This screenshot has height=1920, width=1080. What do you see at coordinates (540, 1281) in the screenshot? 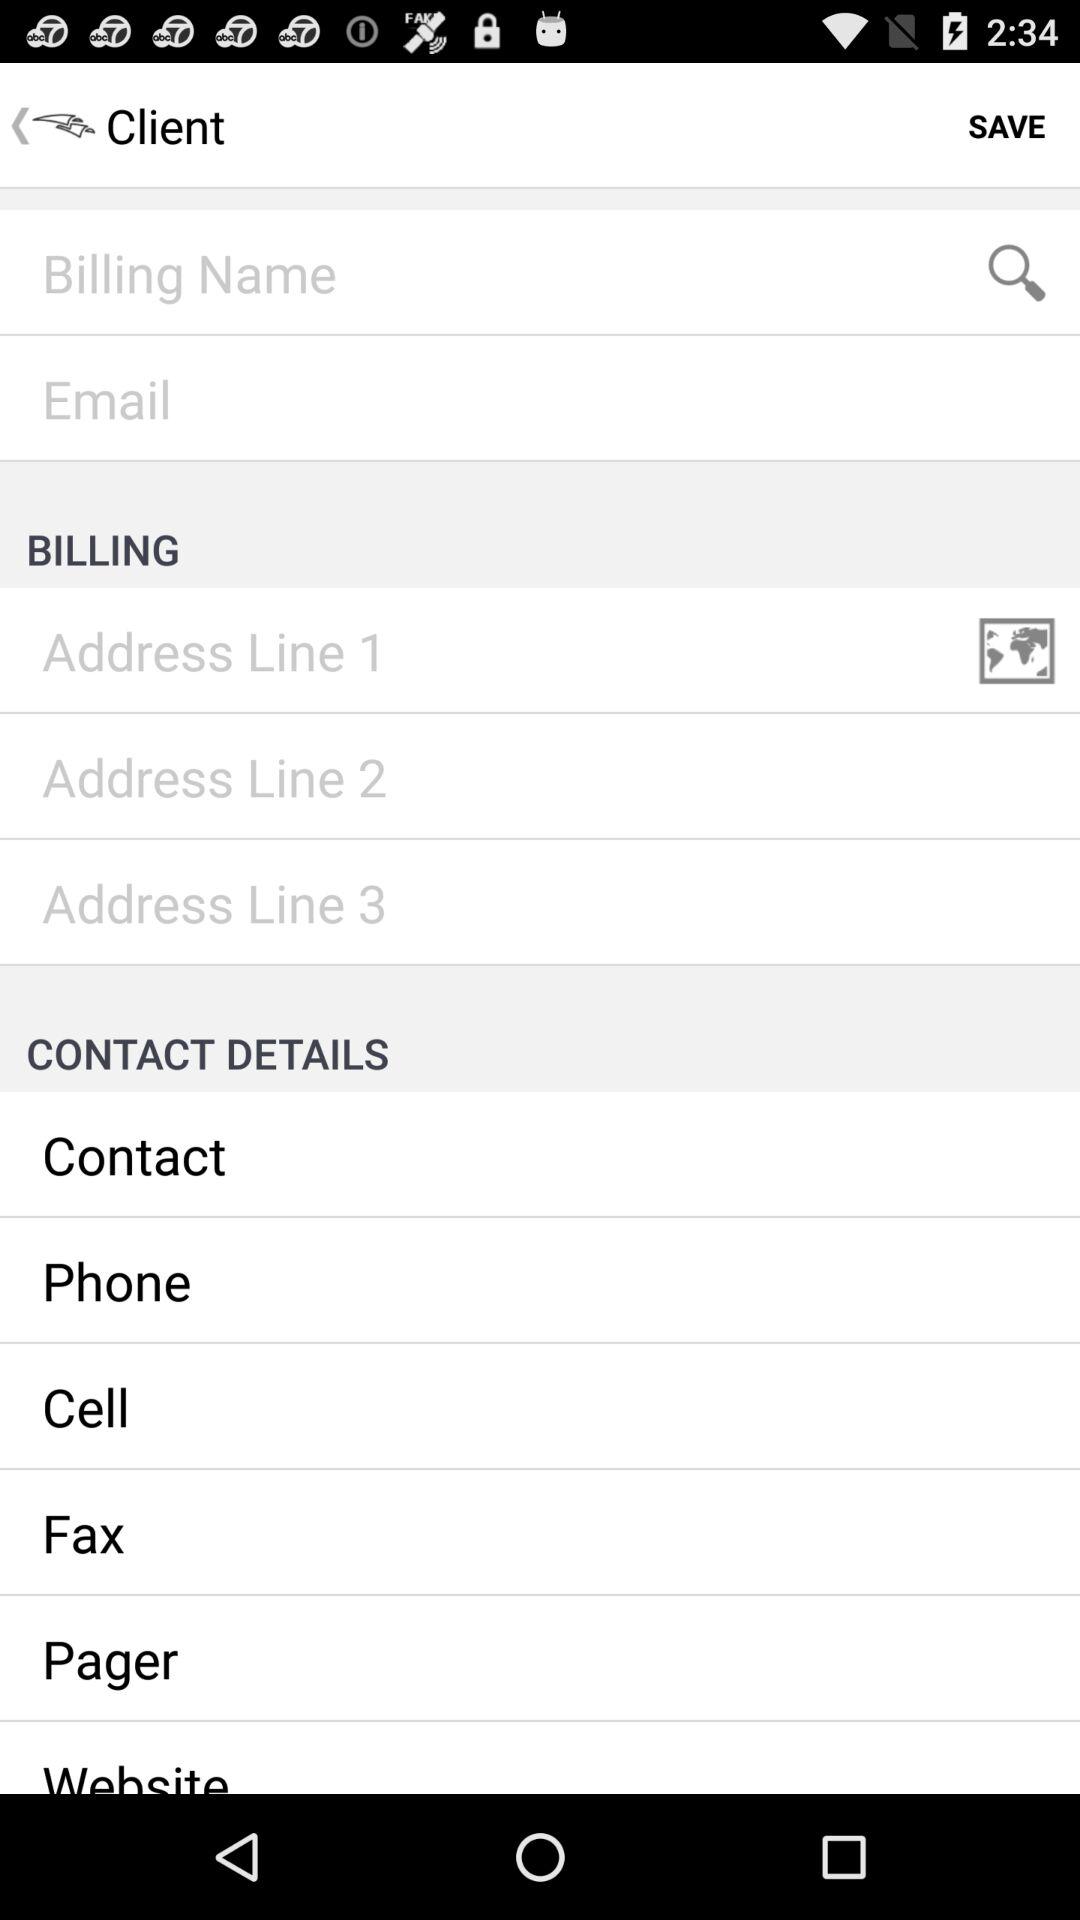
I see `click the phone option` at bounding box center [540, 1281].